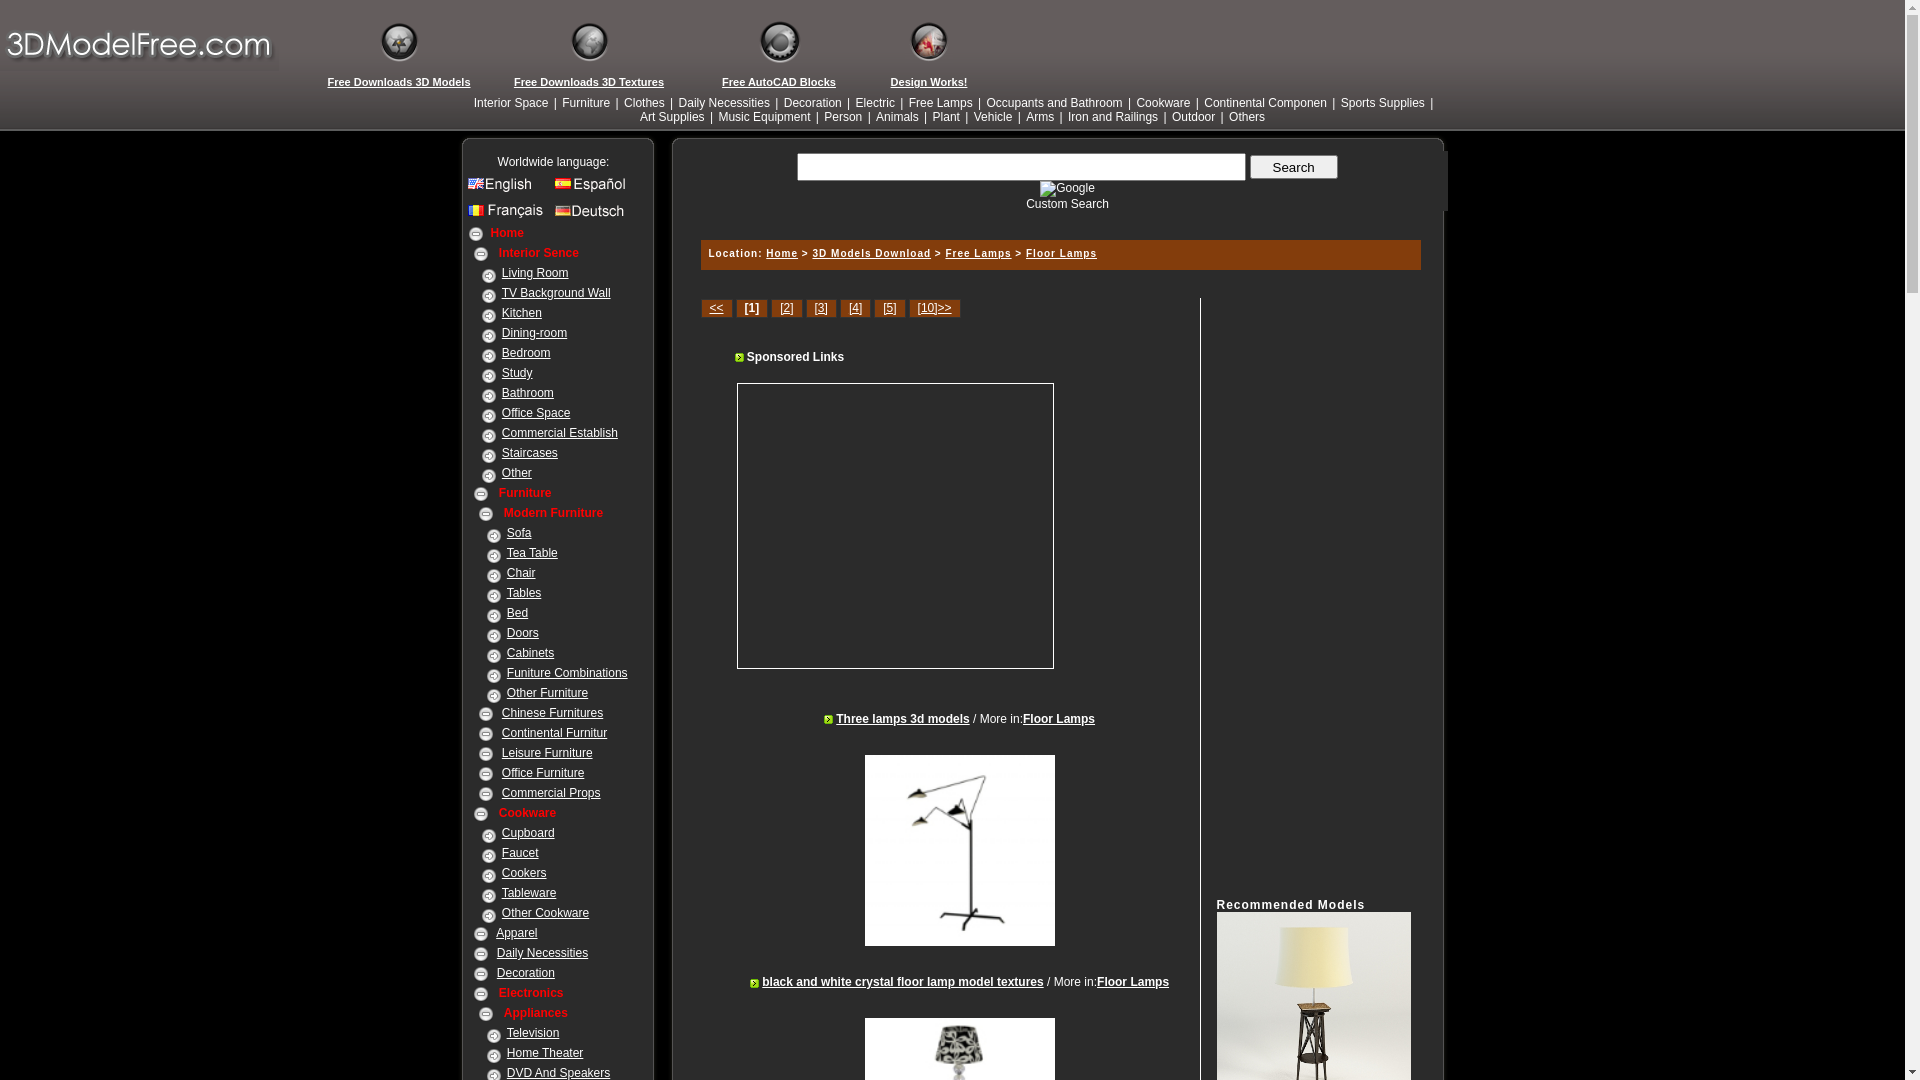  I want to click on [5], so click(890, 308).